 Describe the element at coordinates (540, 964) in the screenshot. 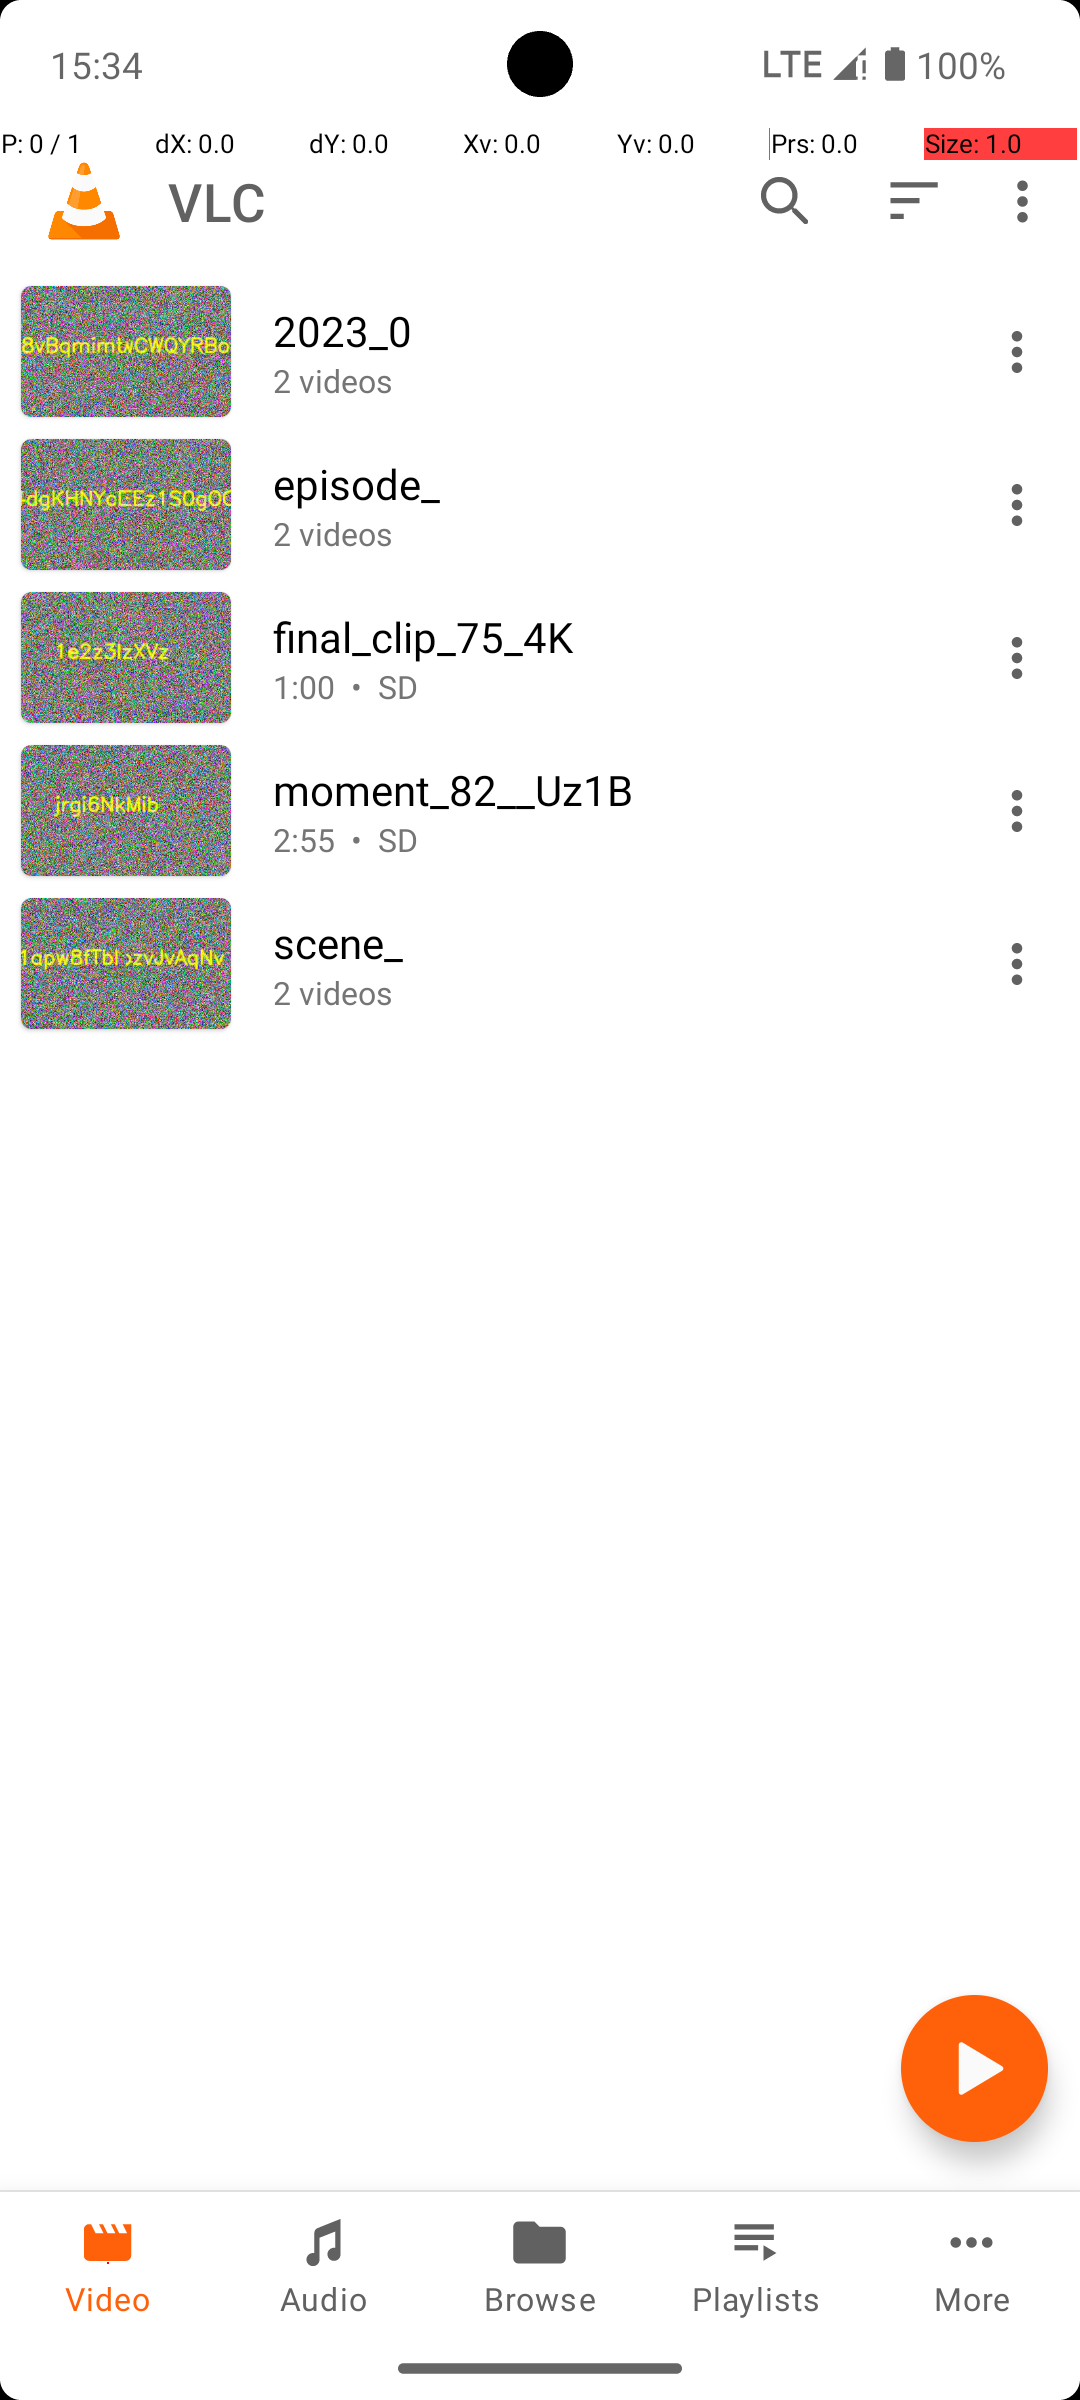

I see `Video group: scene_, 2 videos` at that location.